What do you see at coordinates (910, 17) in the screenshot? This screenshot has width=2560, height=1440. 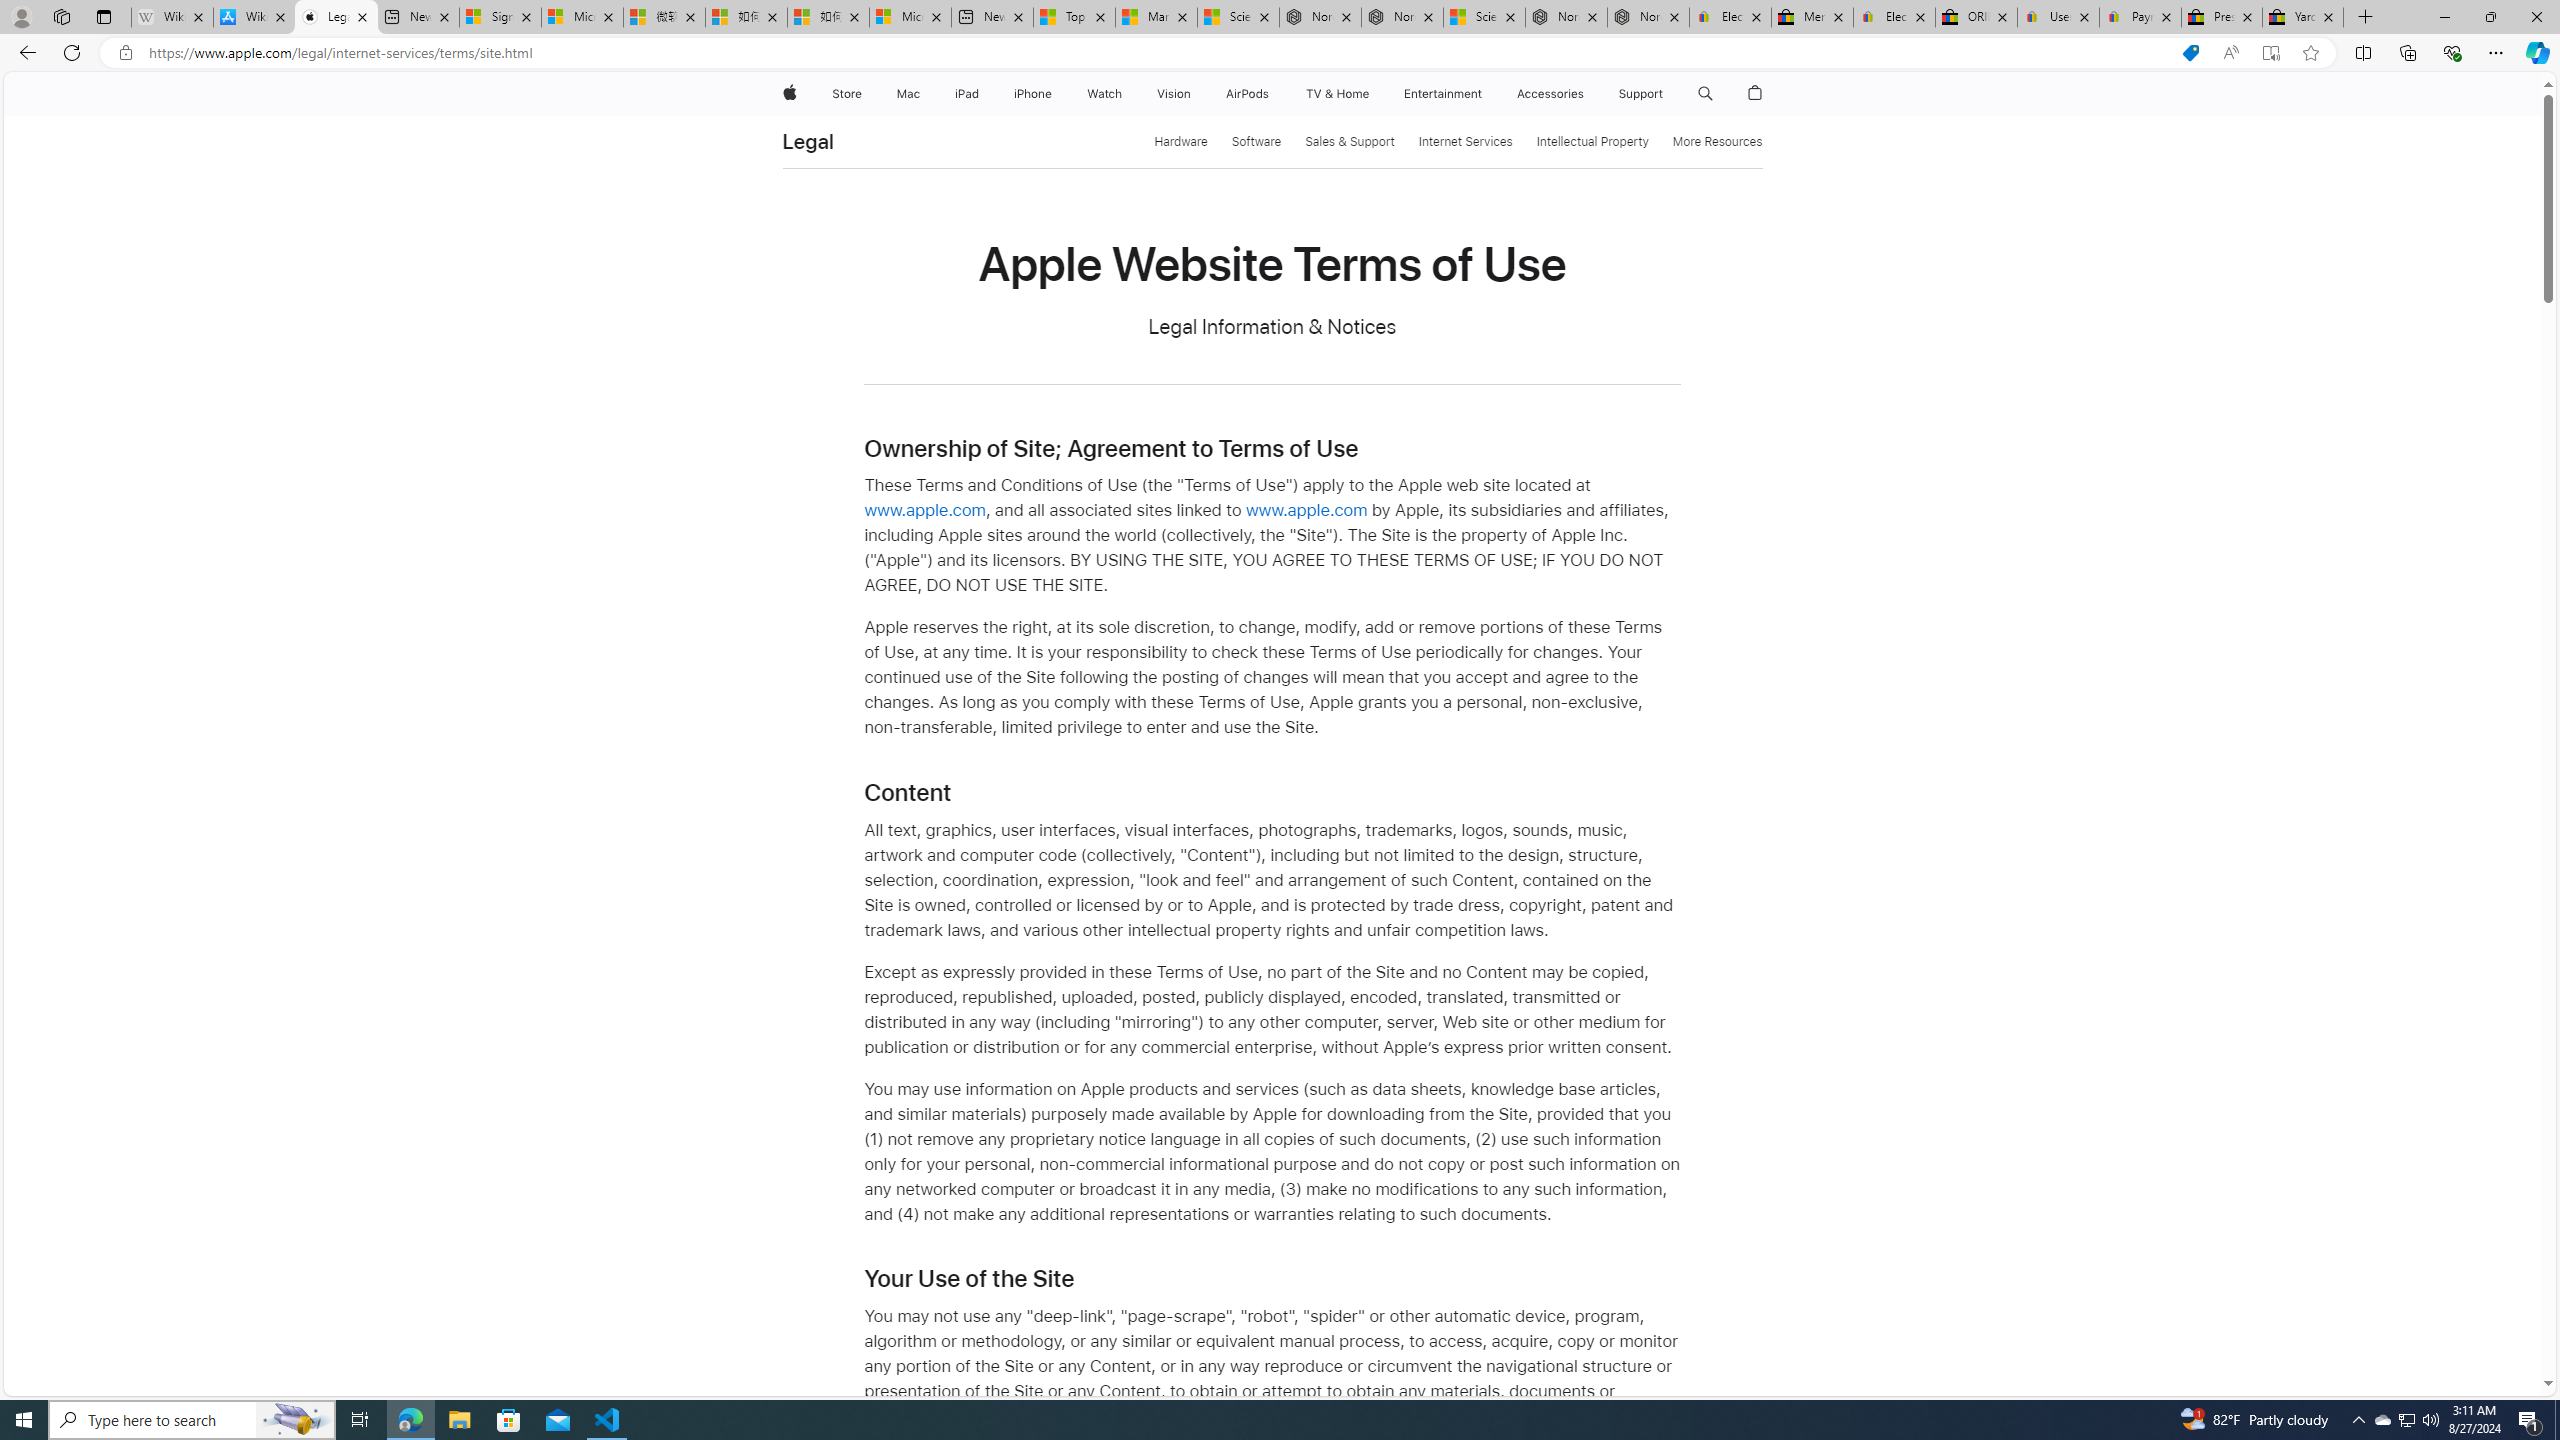 I see `Microsoft account | Account Checkup` at bounding box center [910, 17].